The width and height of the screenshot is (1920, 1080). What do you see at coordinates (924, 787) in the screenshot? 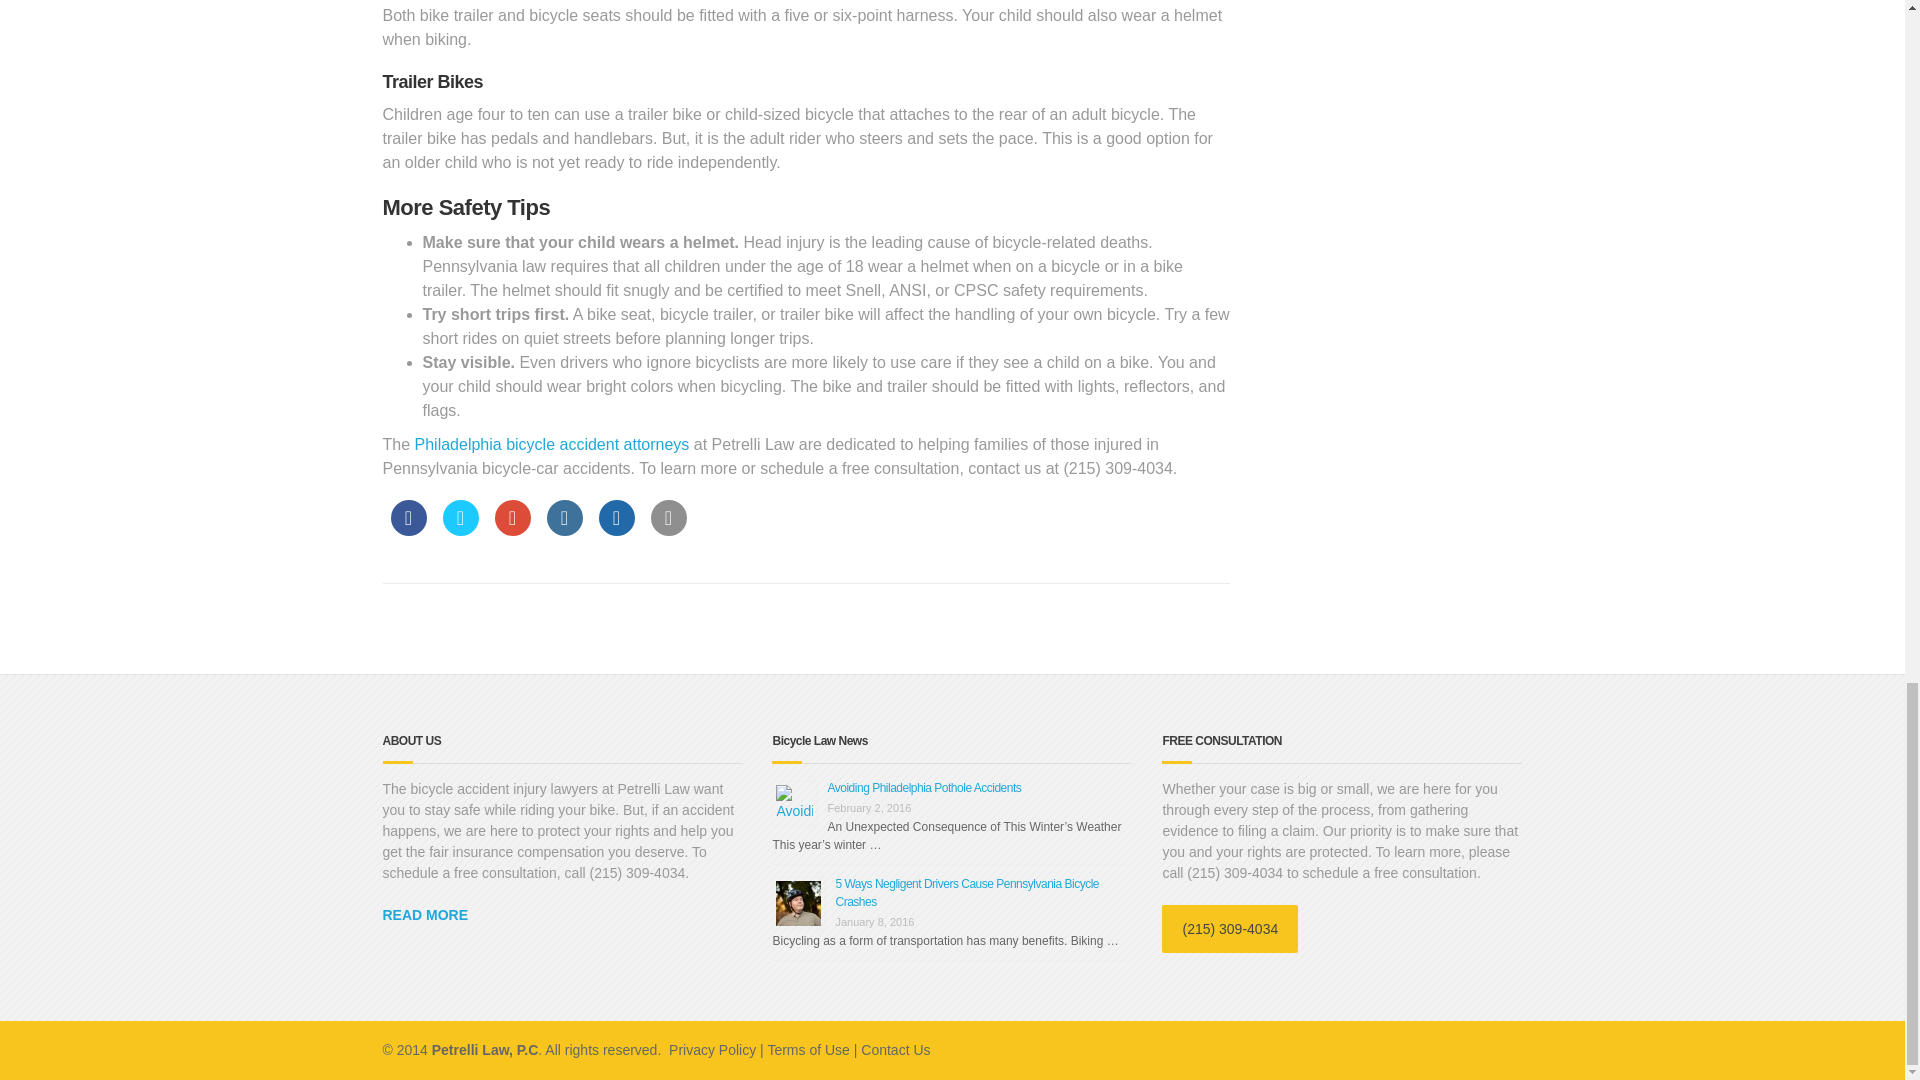
I see `Permalink to Avoiding Philadelphia Pothole Accidents` at bounding box center [924, 787].